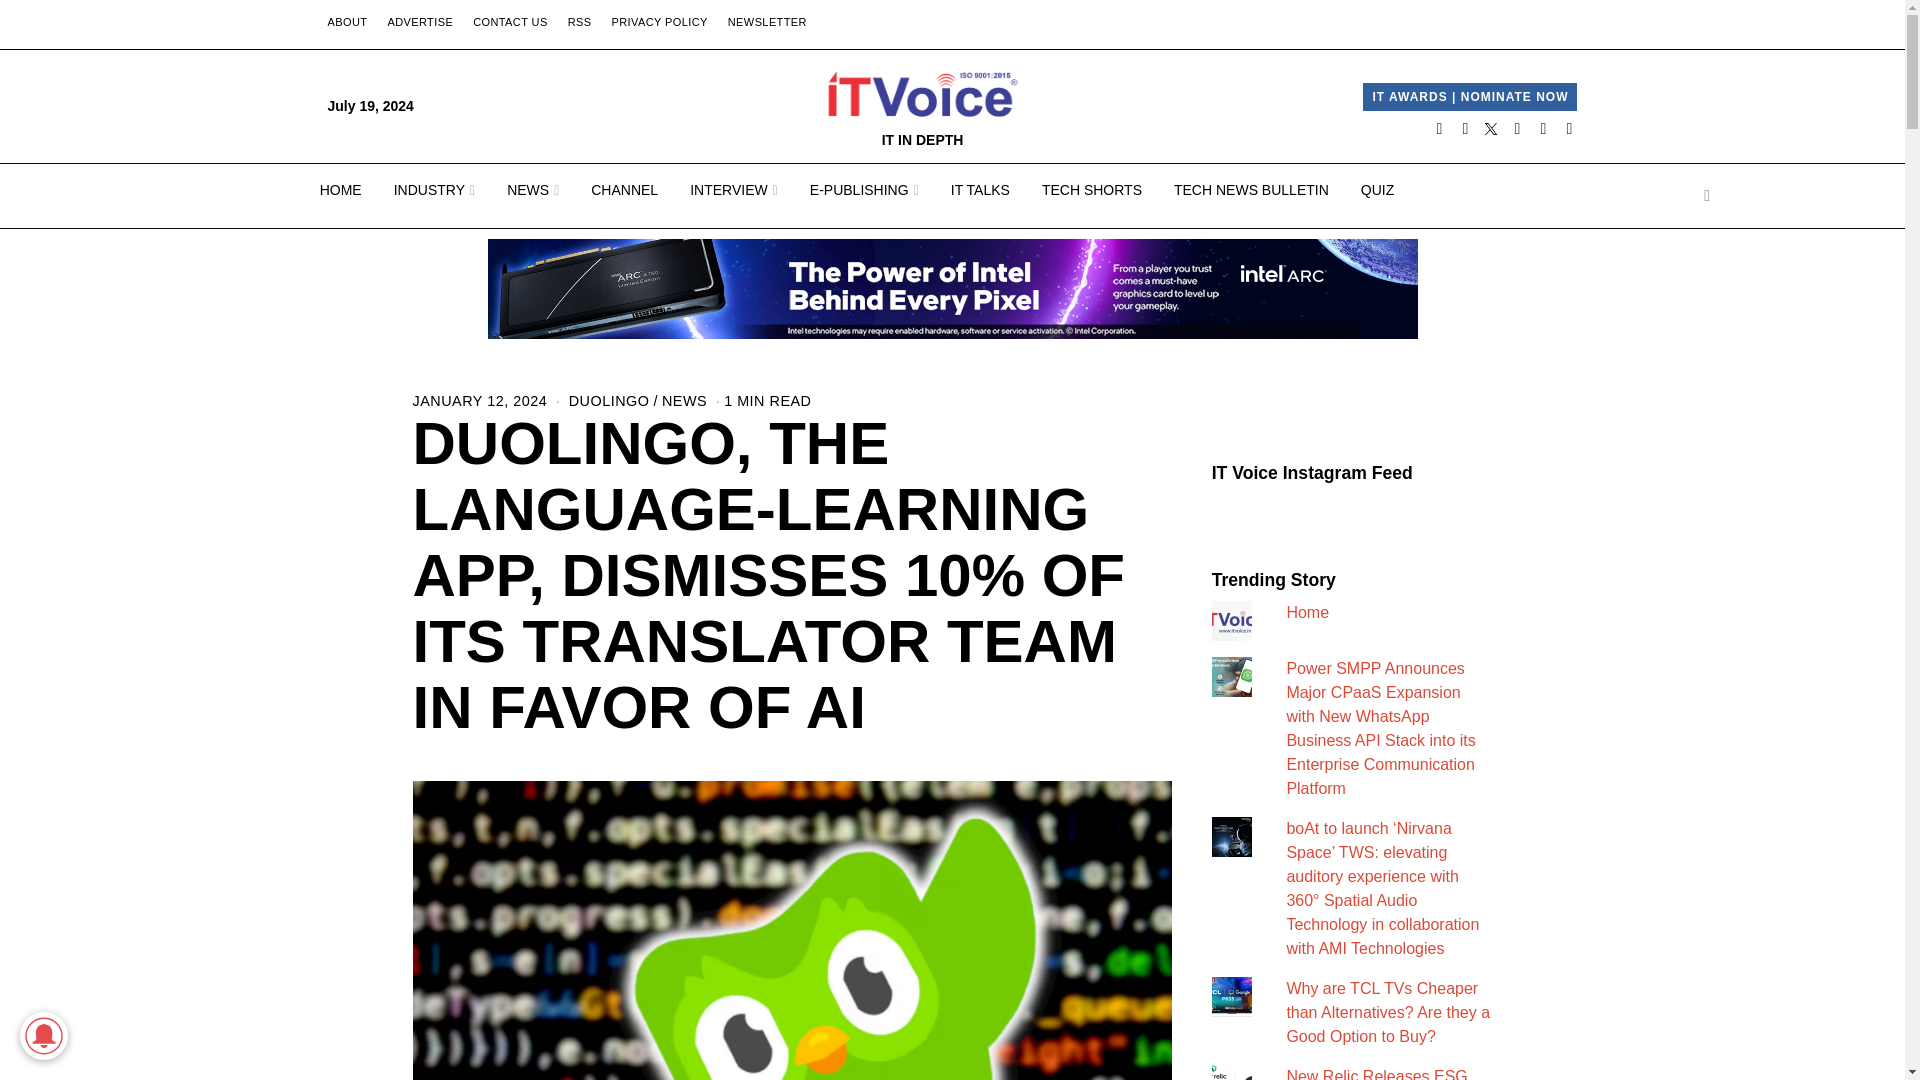  What do you see at coordinates (419, 22) in the screenshot?
I see `ADVERTISE` at bounding box center [419, 22].